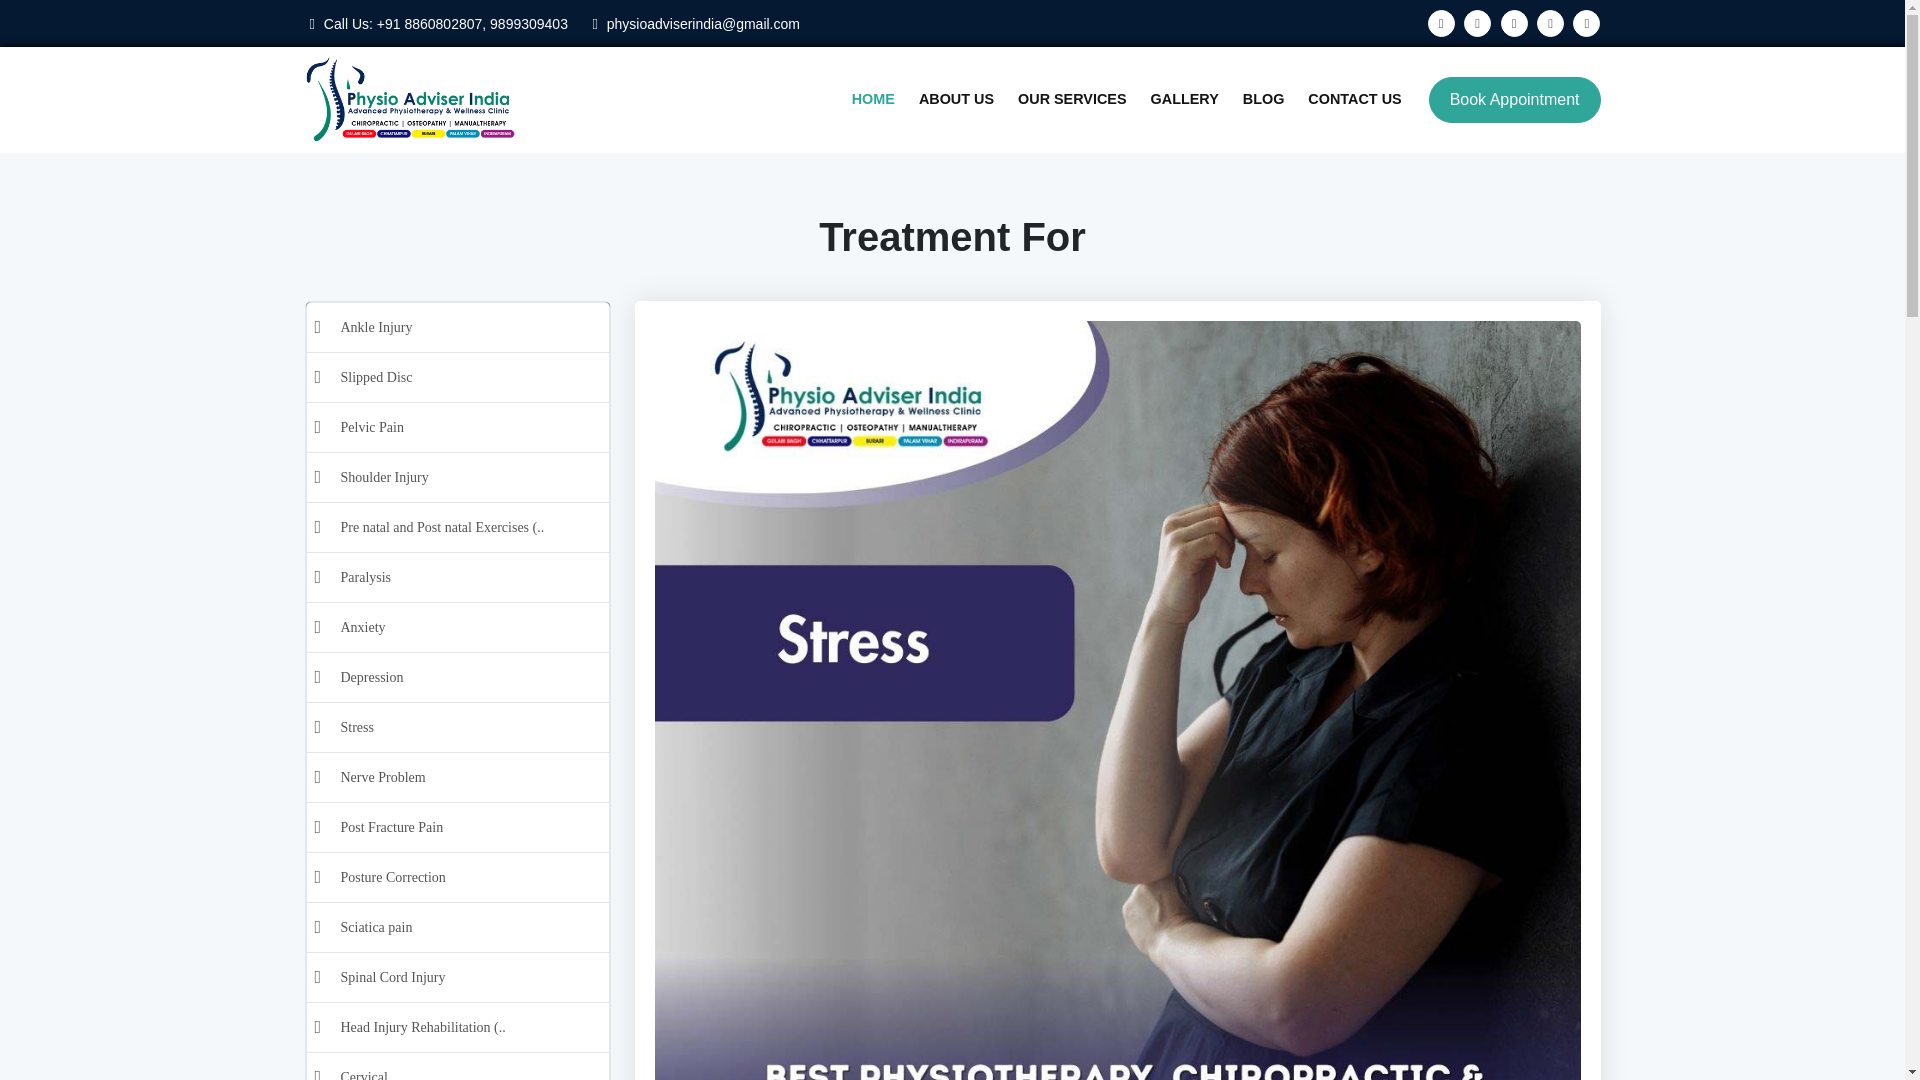  I want to click on Post Fracture Pain, so click(469, 828).